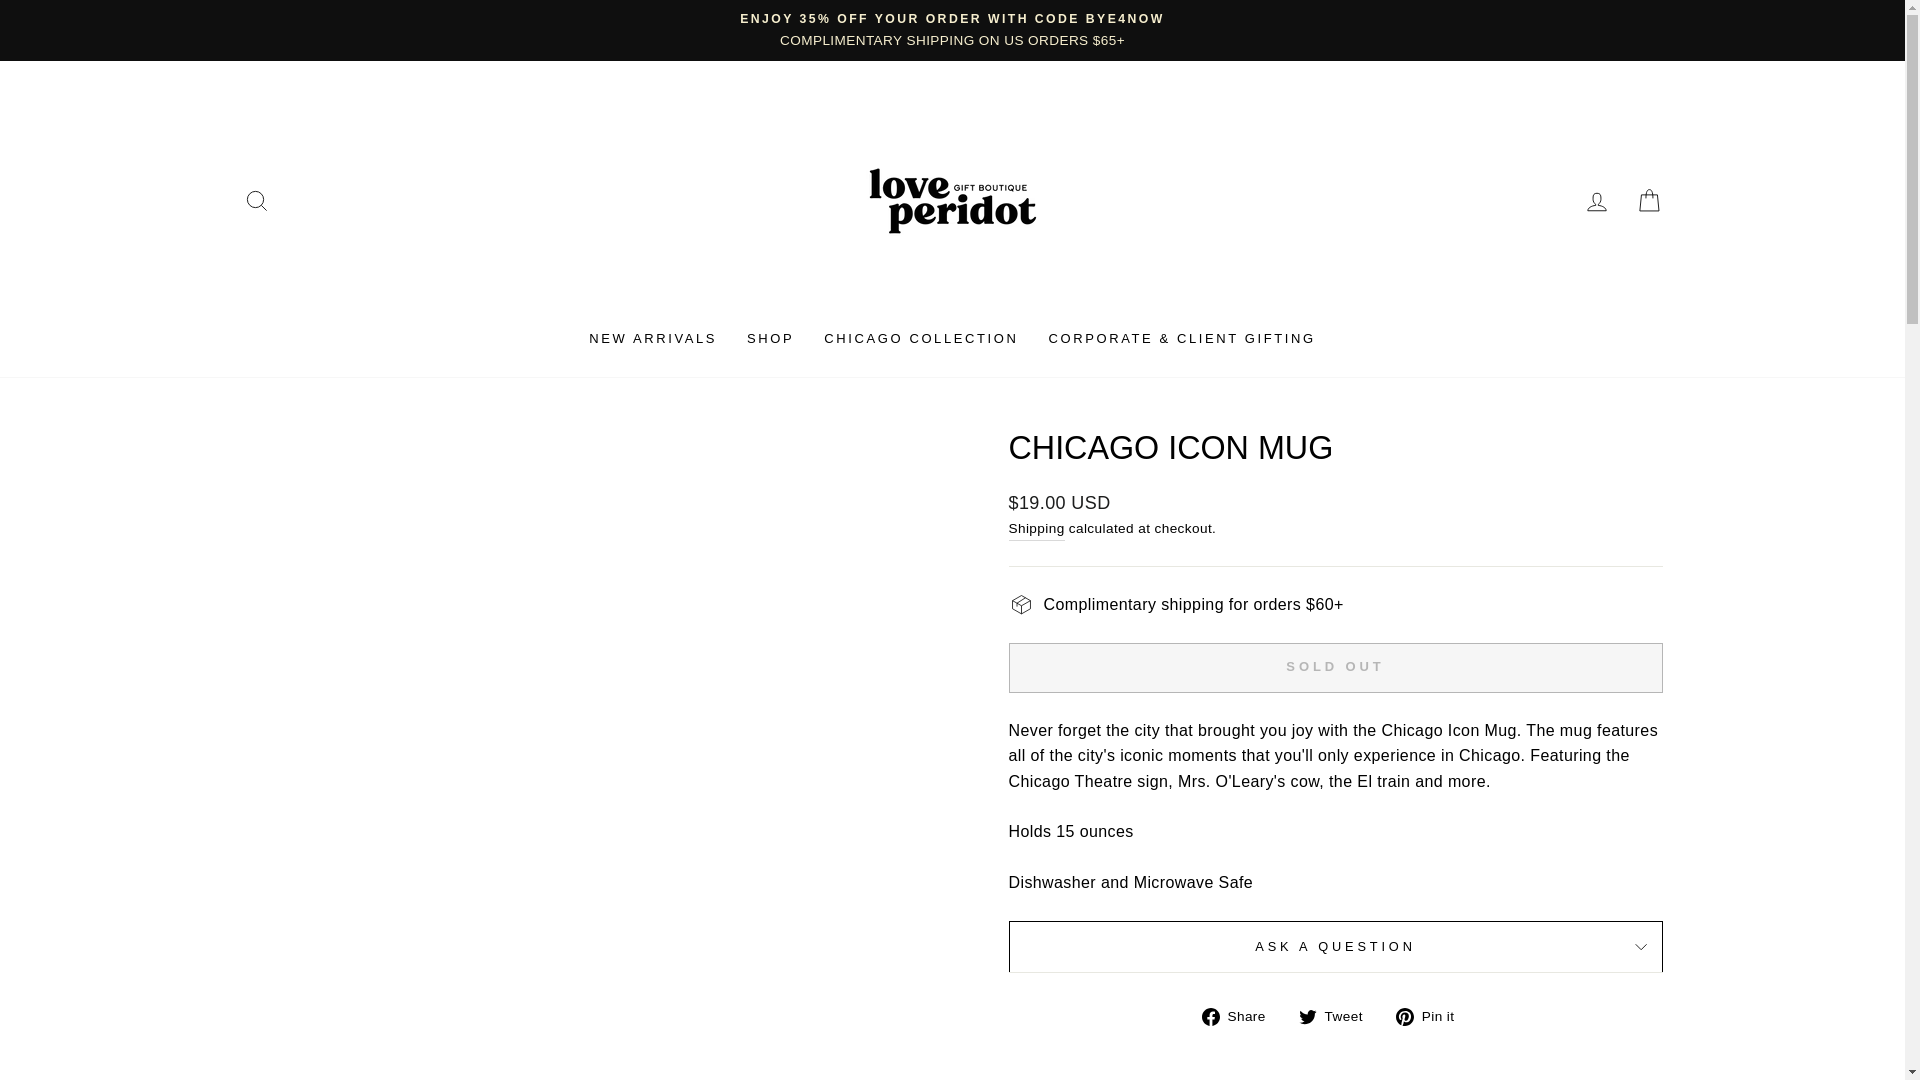 Image resolution: width=1920 pixels, height=1080 pixels. I want to click on SHOP, so click(770, 338).